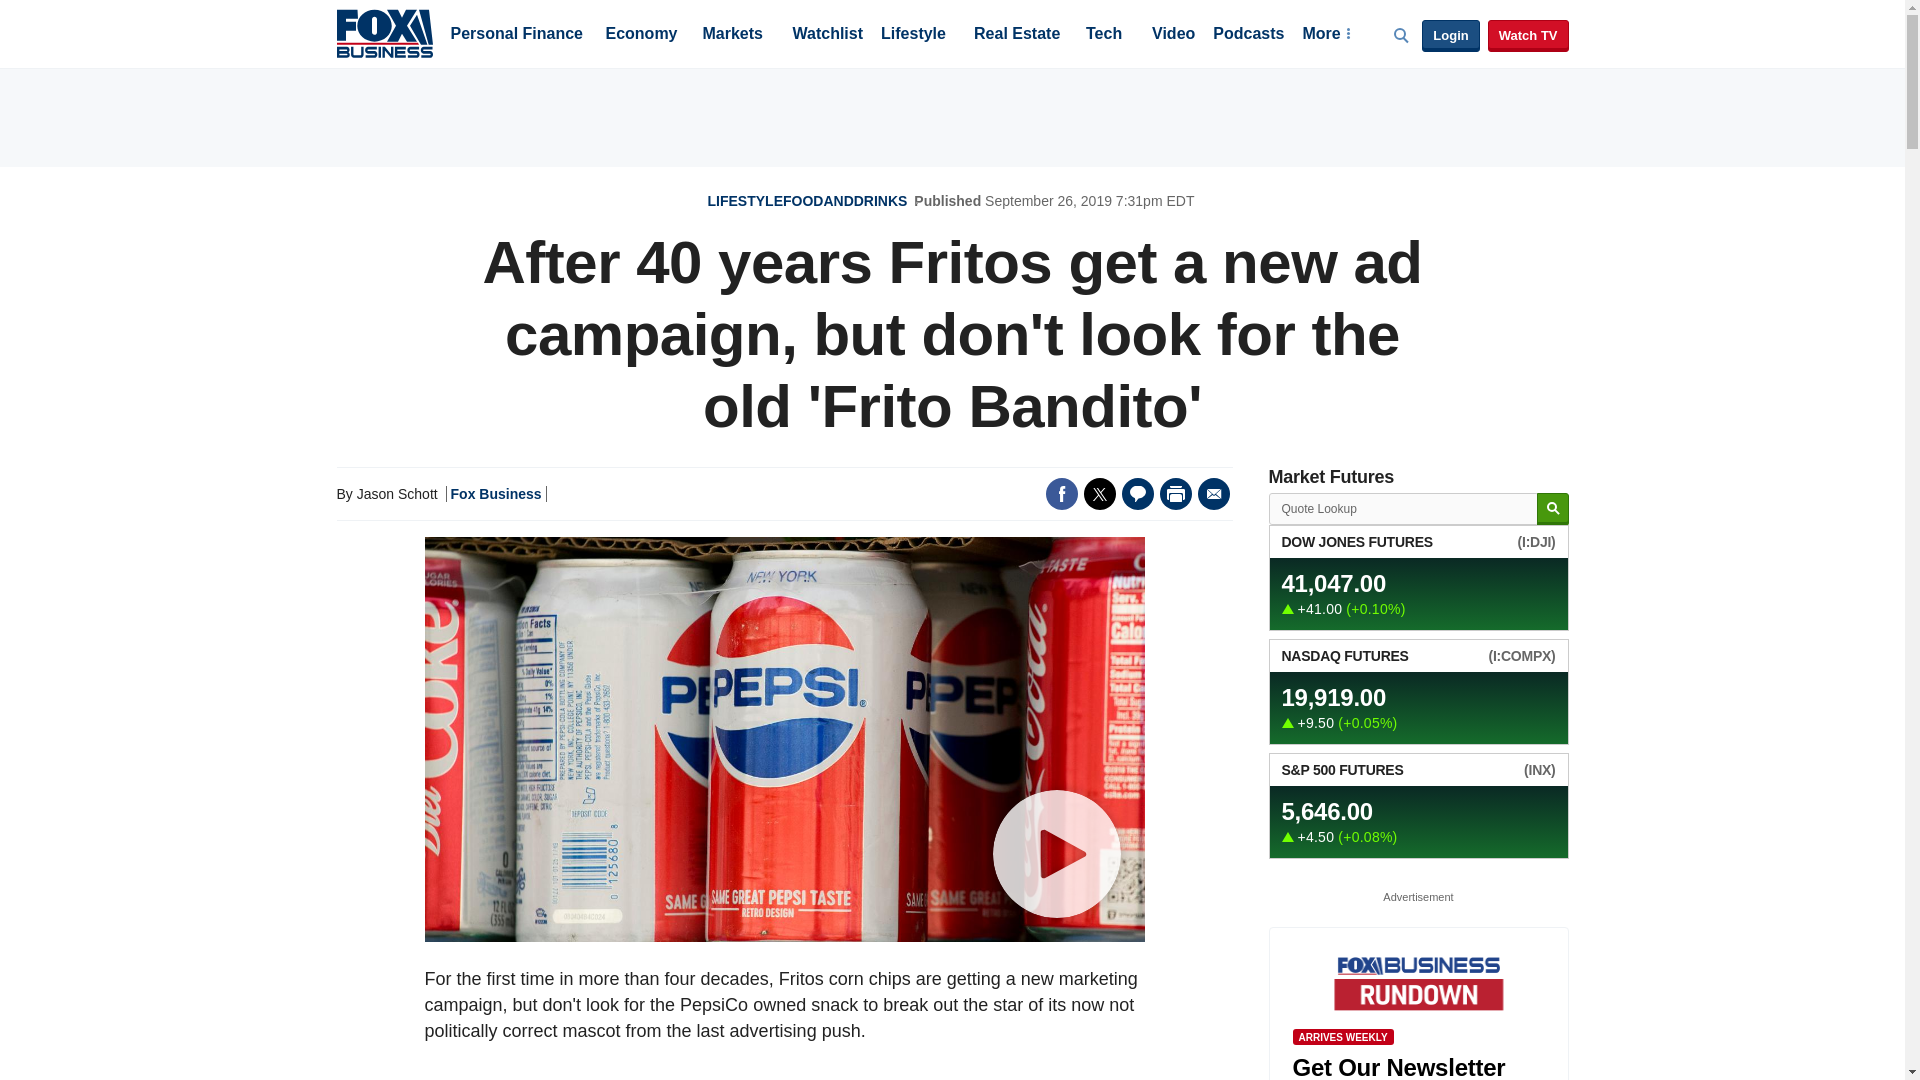 Image resolution: width=1920 pixels, height=1080 pixels. I want to click on Economy, so click(642, 35).